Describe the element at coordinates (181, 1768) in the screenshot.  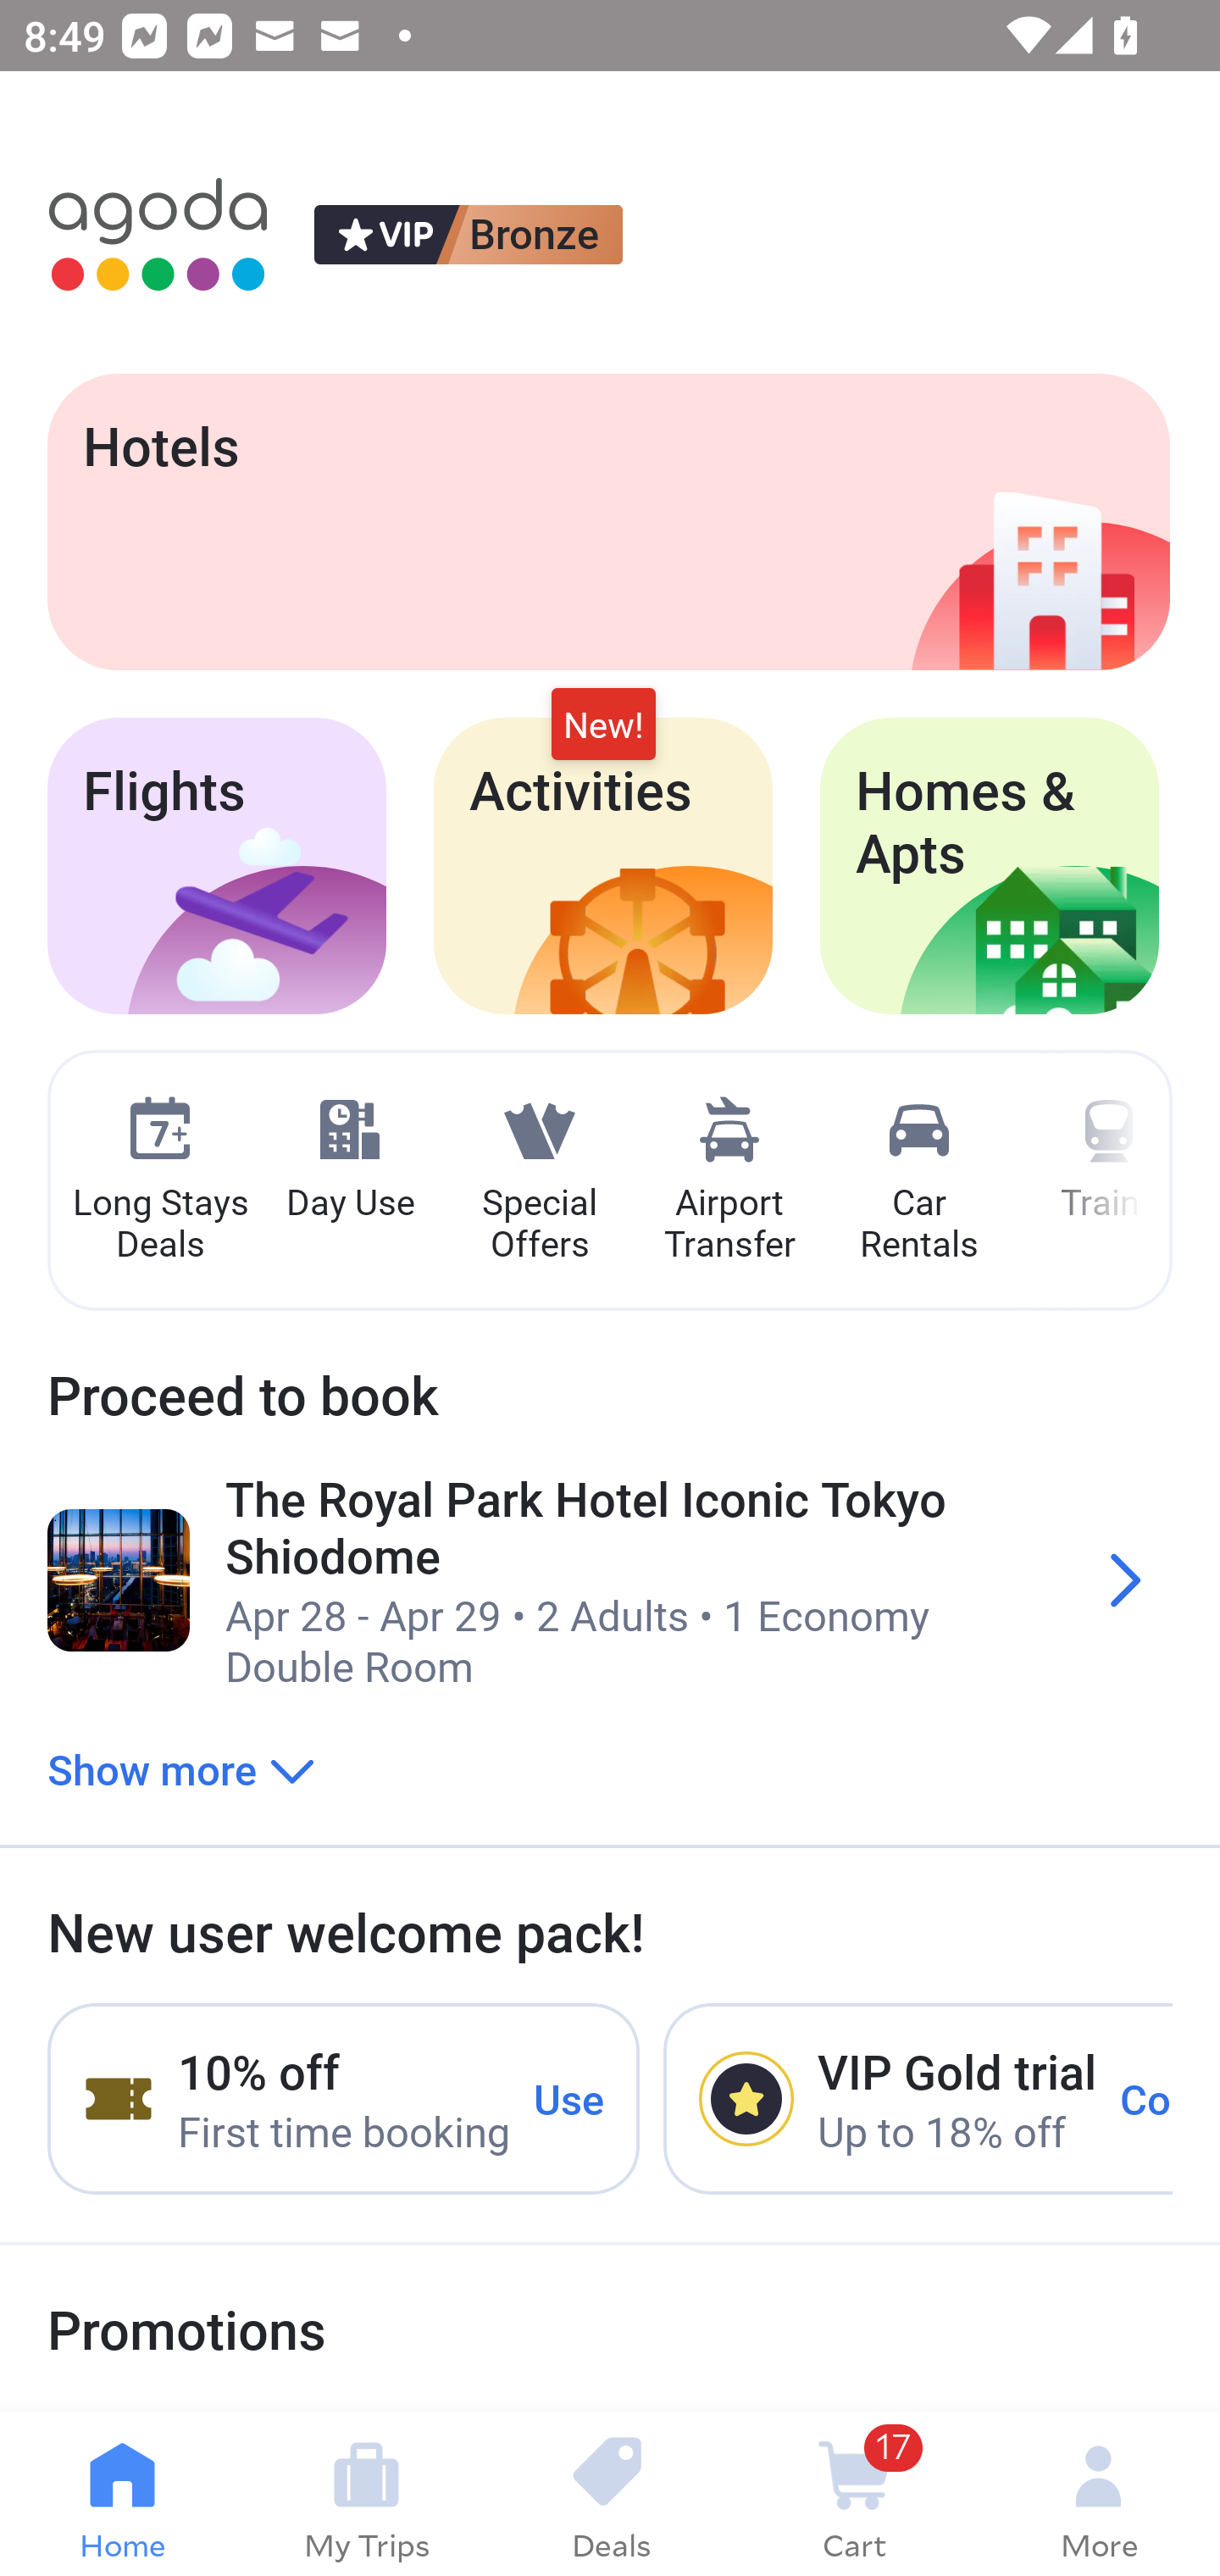
I see `Show more` at that location.